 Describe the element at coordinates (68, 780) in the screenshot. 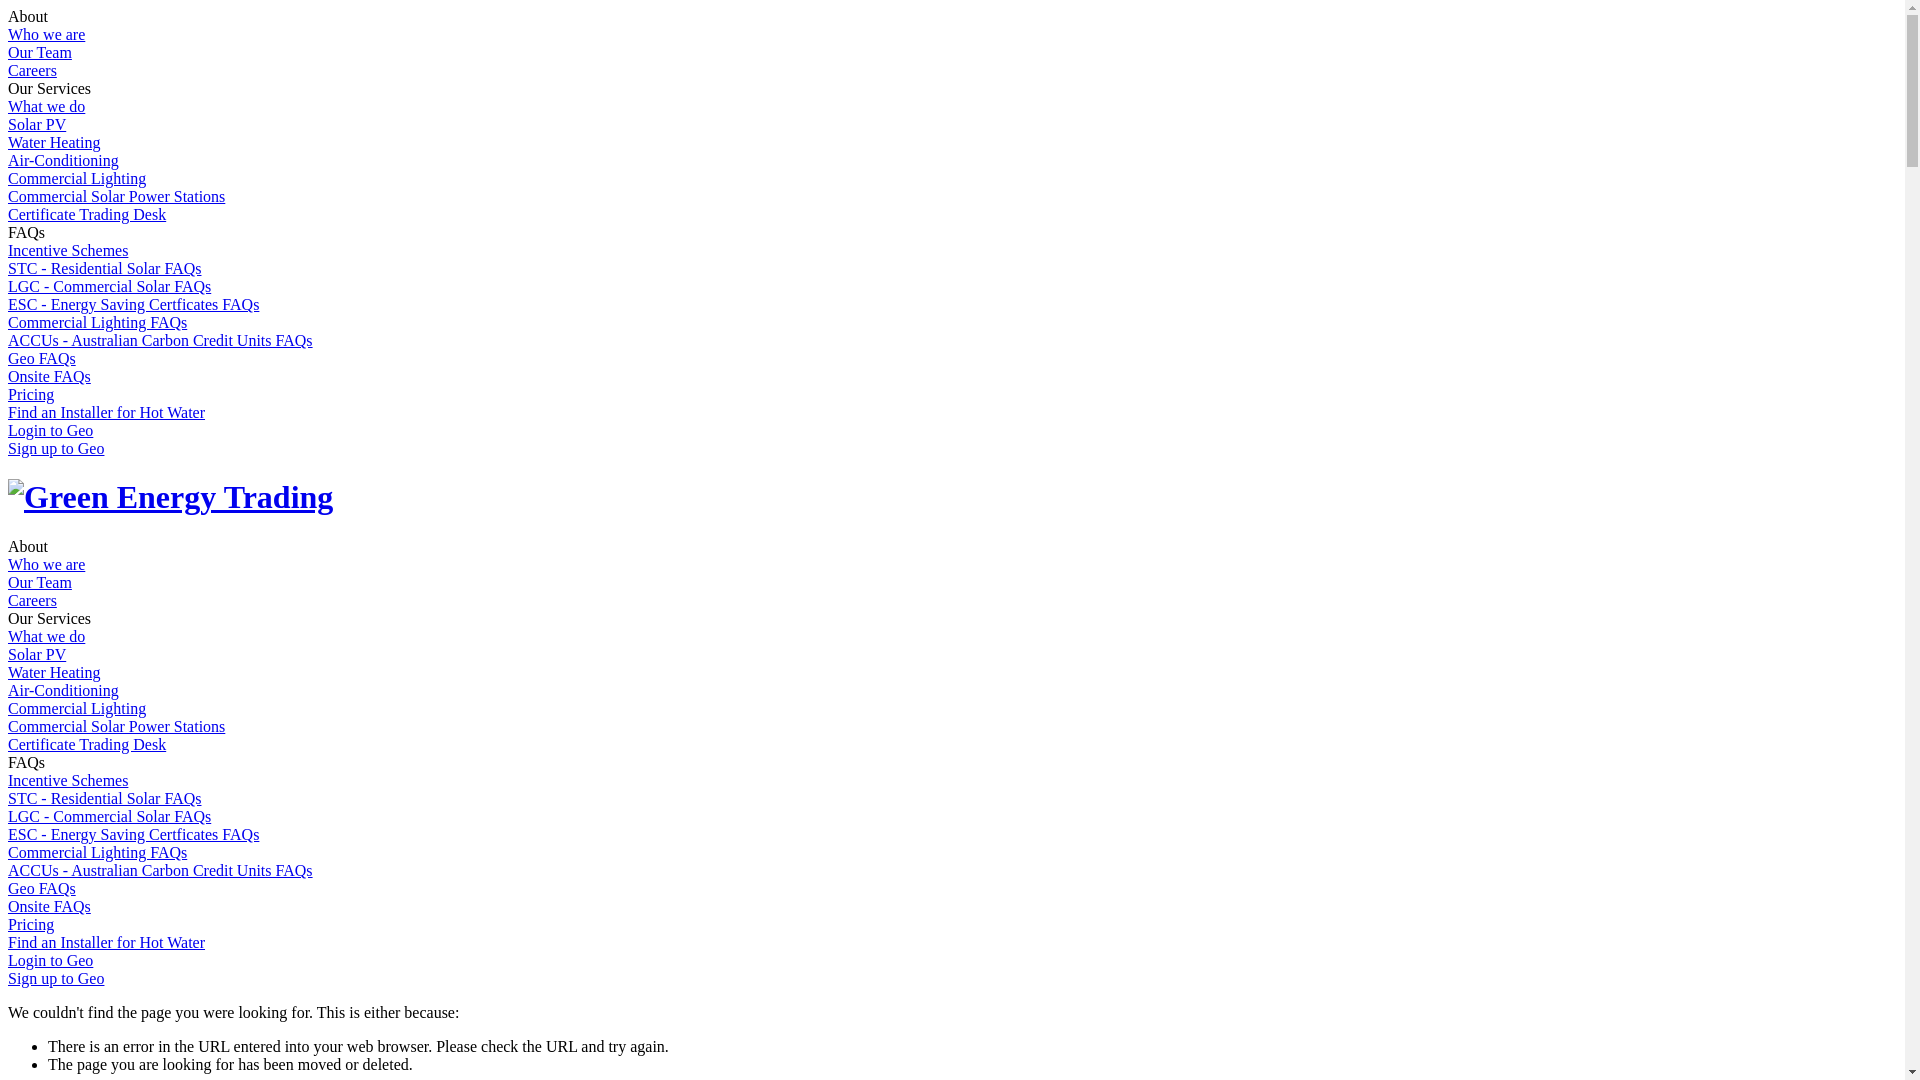

I see `Incentive Schemes` at that location.